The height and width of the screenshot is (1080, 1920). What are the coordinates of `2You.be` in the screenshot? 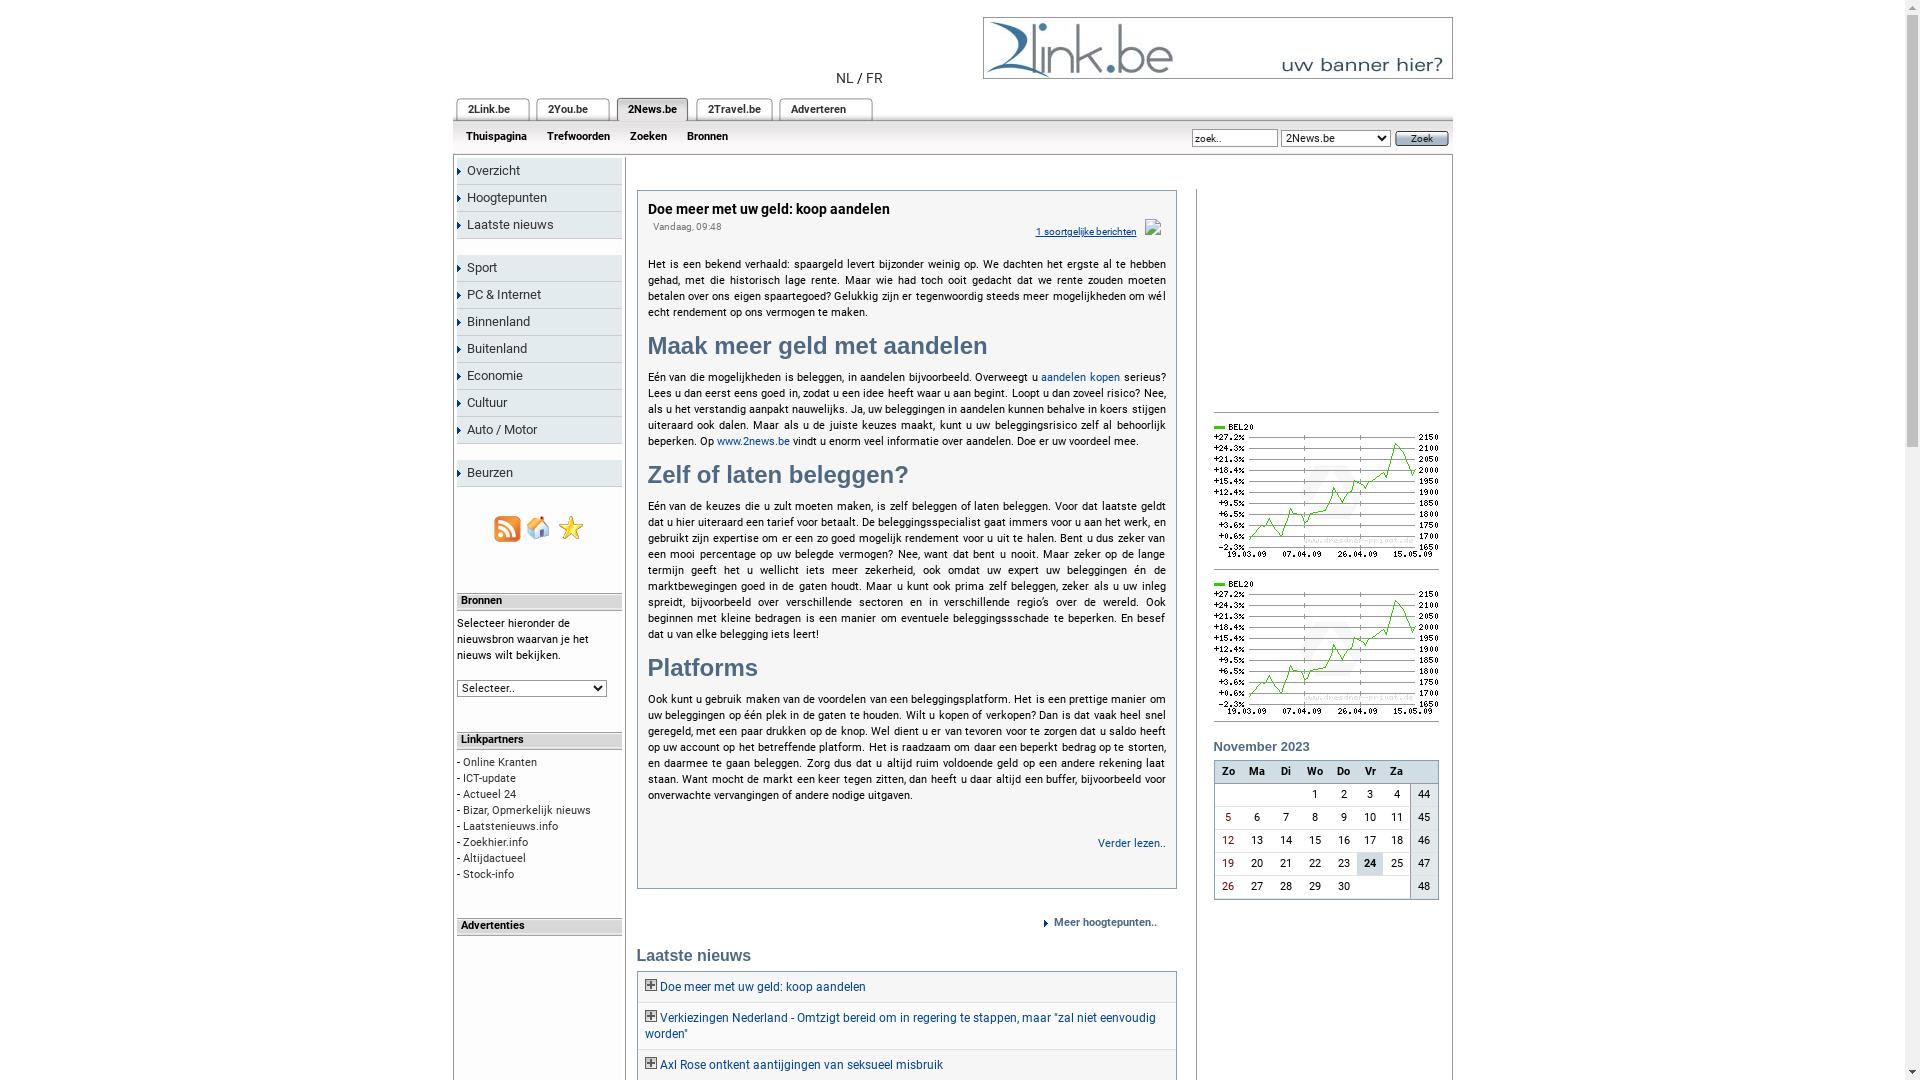 It's located at (568, 110).